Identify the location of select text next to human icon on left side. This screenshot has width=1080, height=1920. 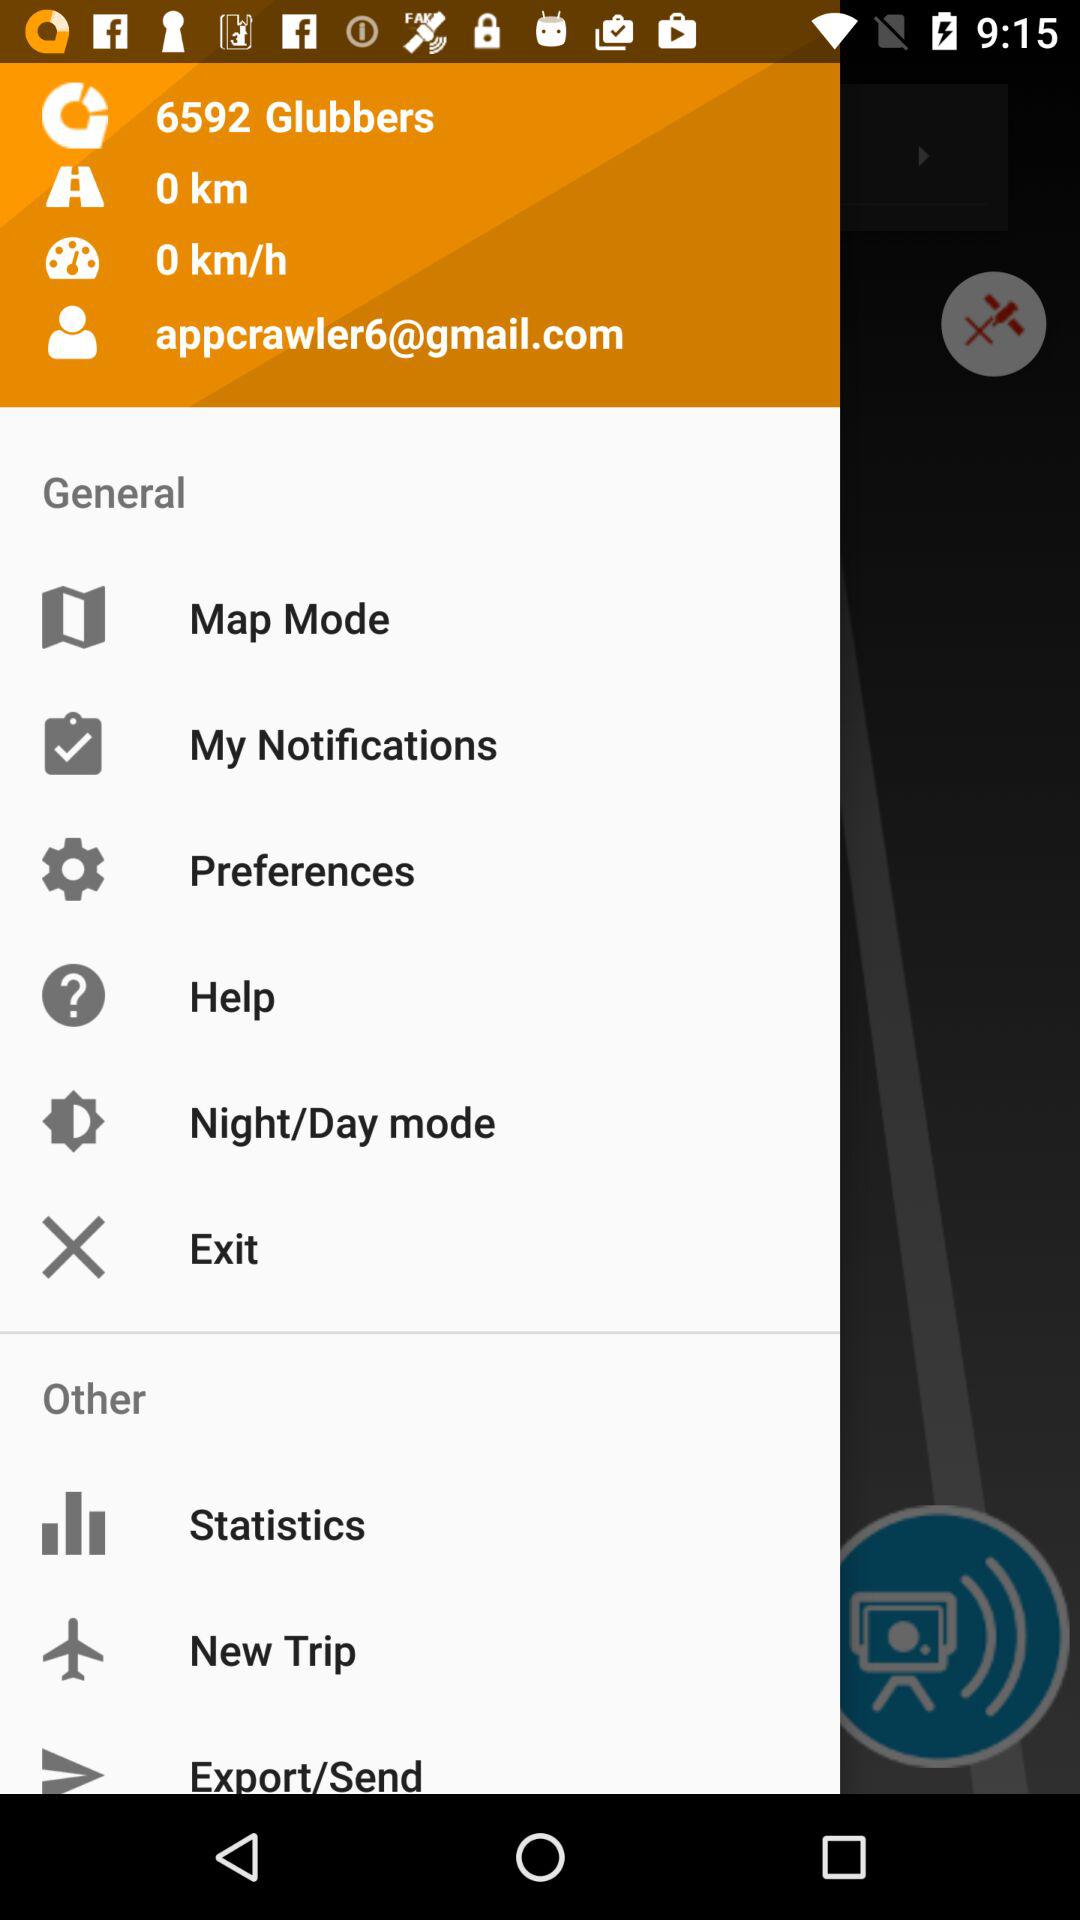
(390, 332).